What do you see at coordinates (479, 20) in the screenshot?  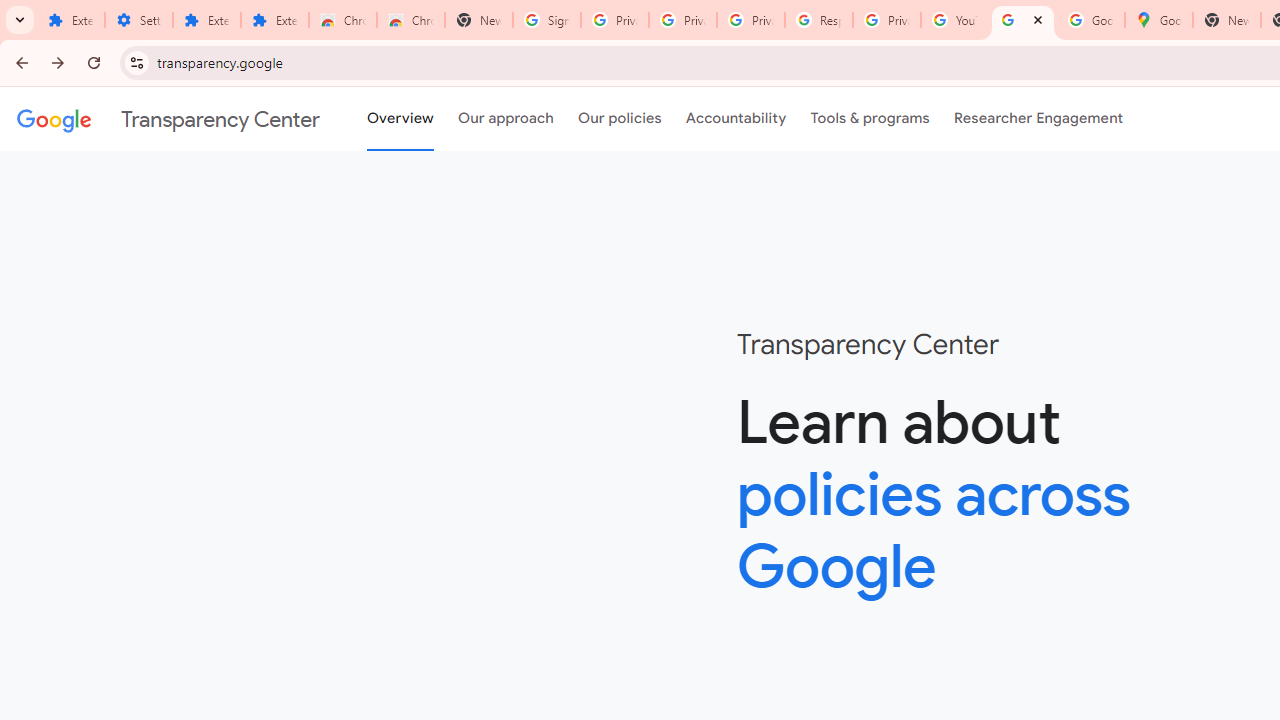 I see `New Tab` at bounding box center [479, 20].